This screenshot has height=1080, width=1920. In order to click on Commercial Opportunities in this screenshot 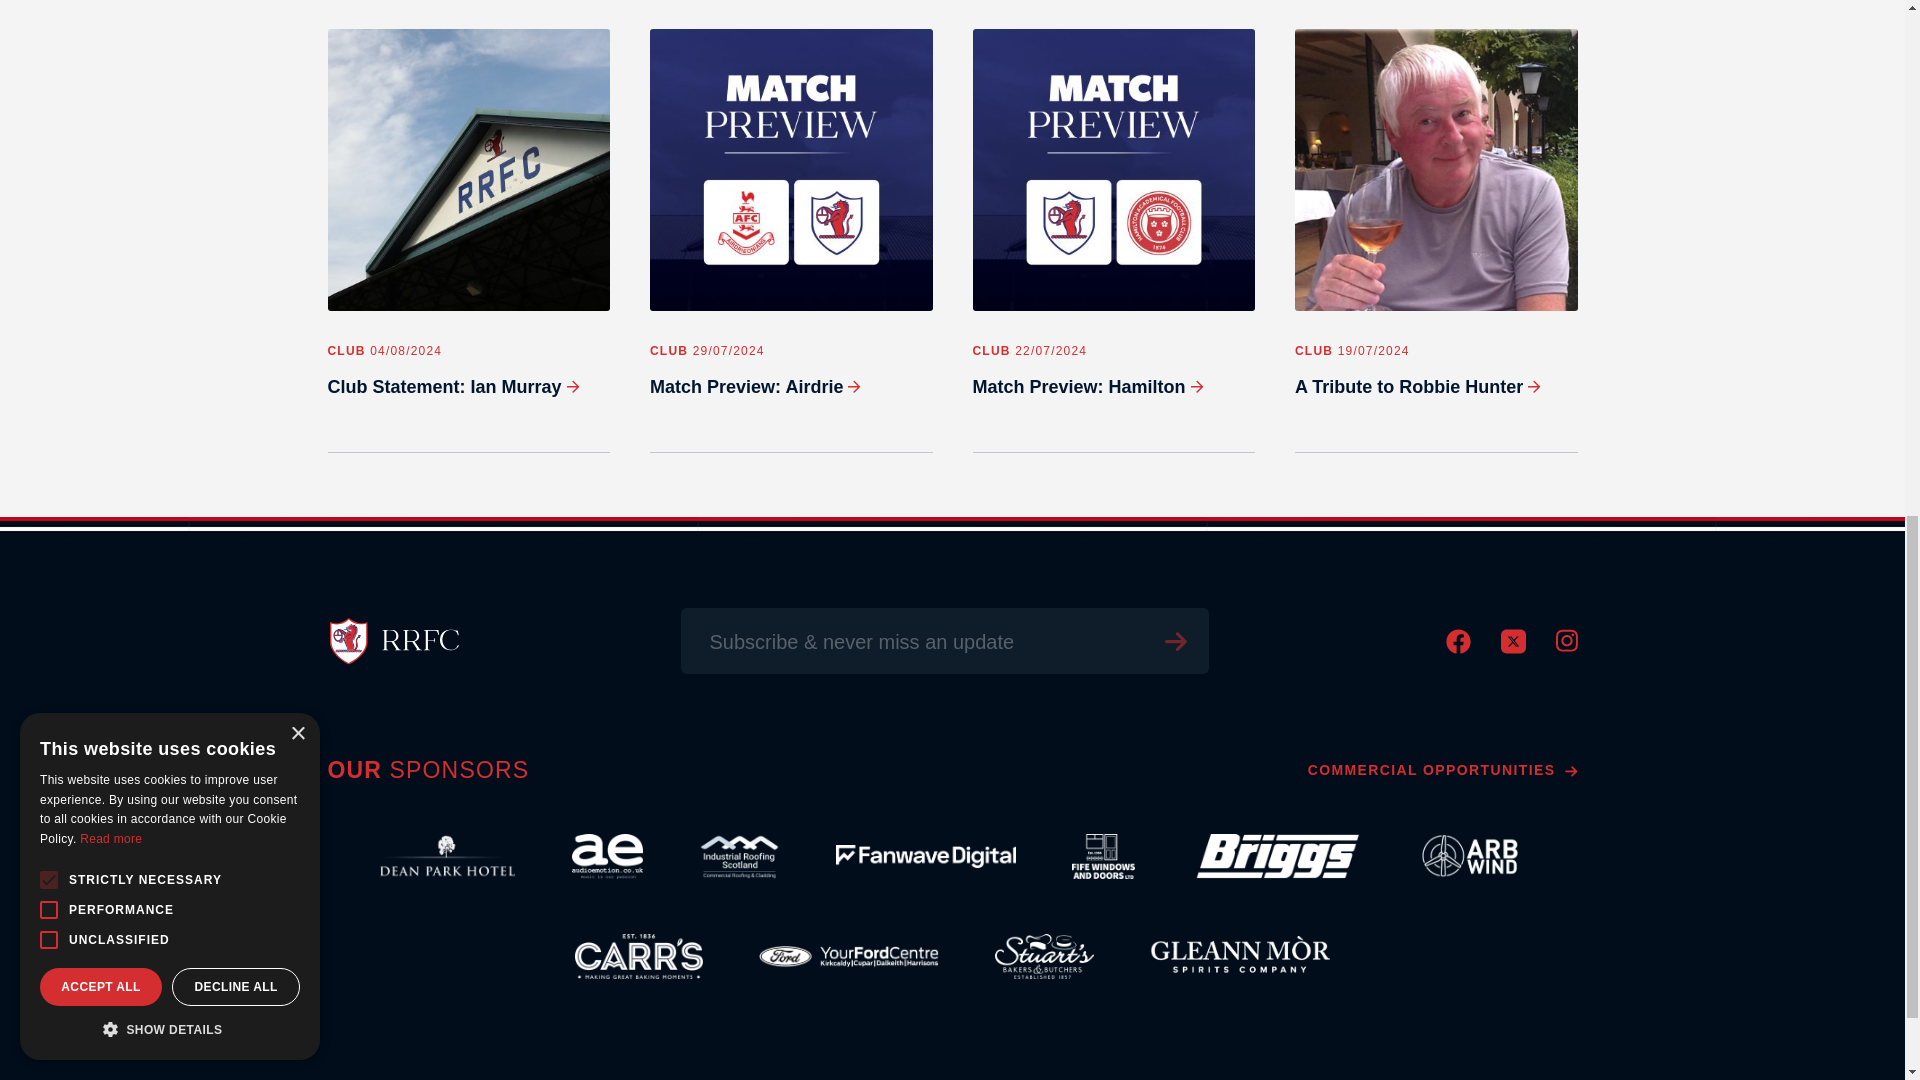, I will do `click(1442, 770)`.